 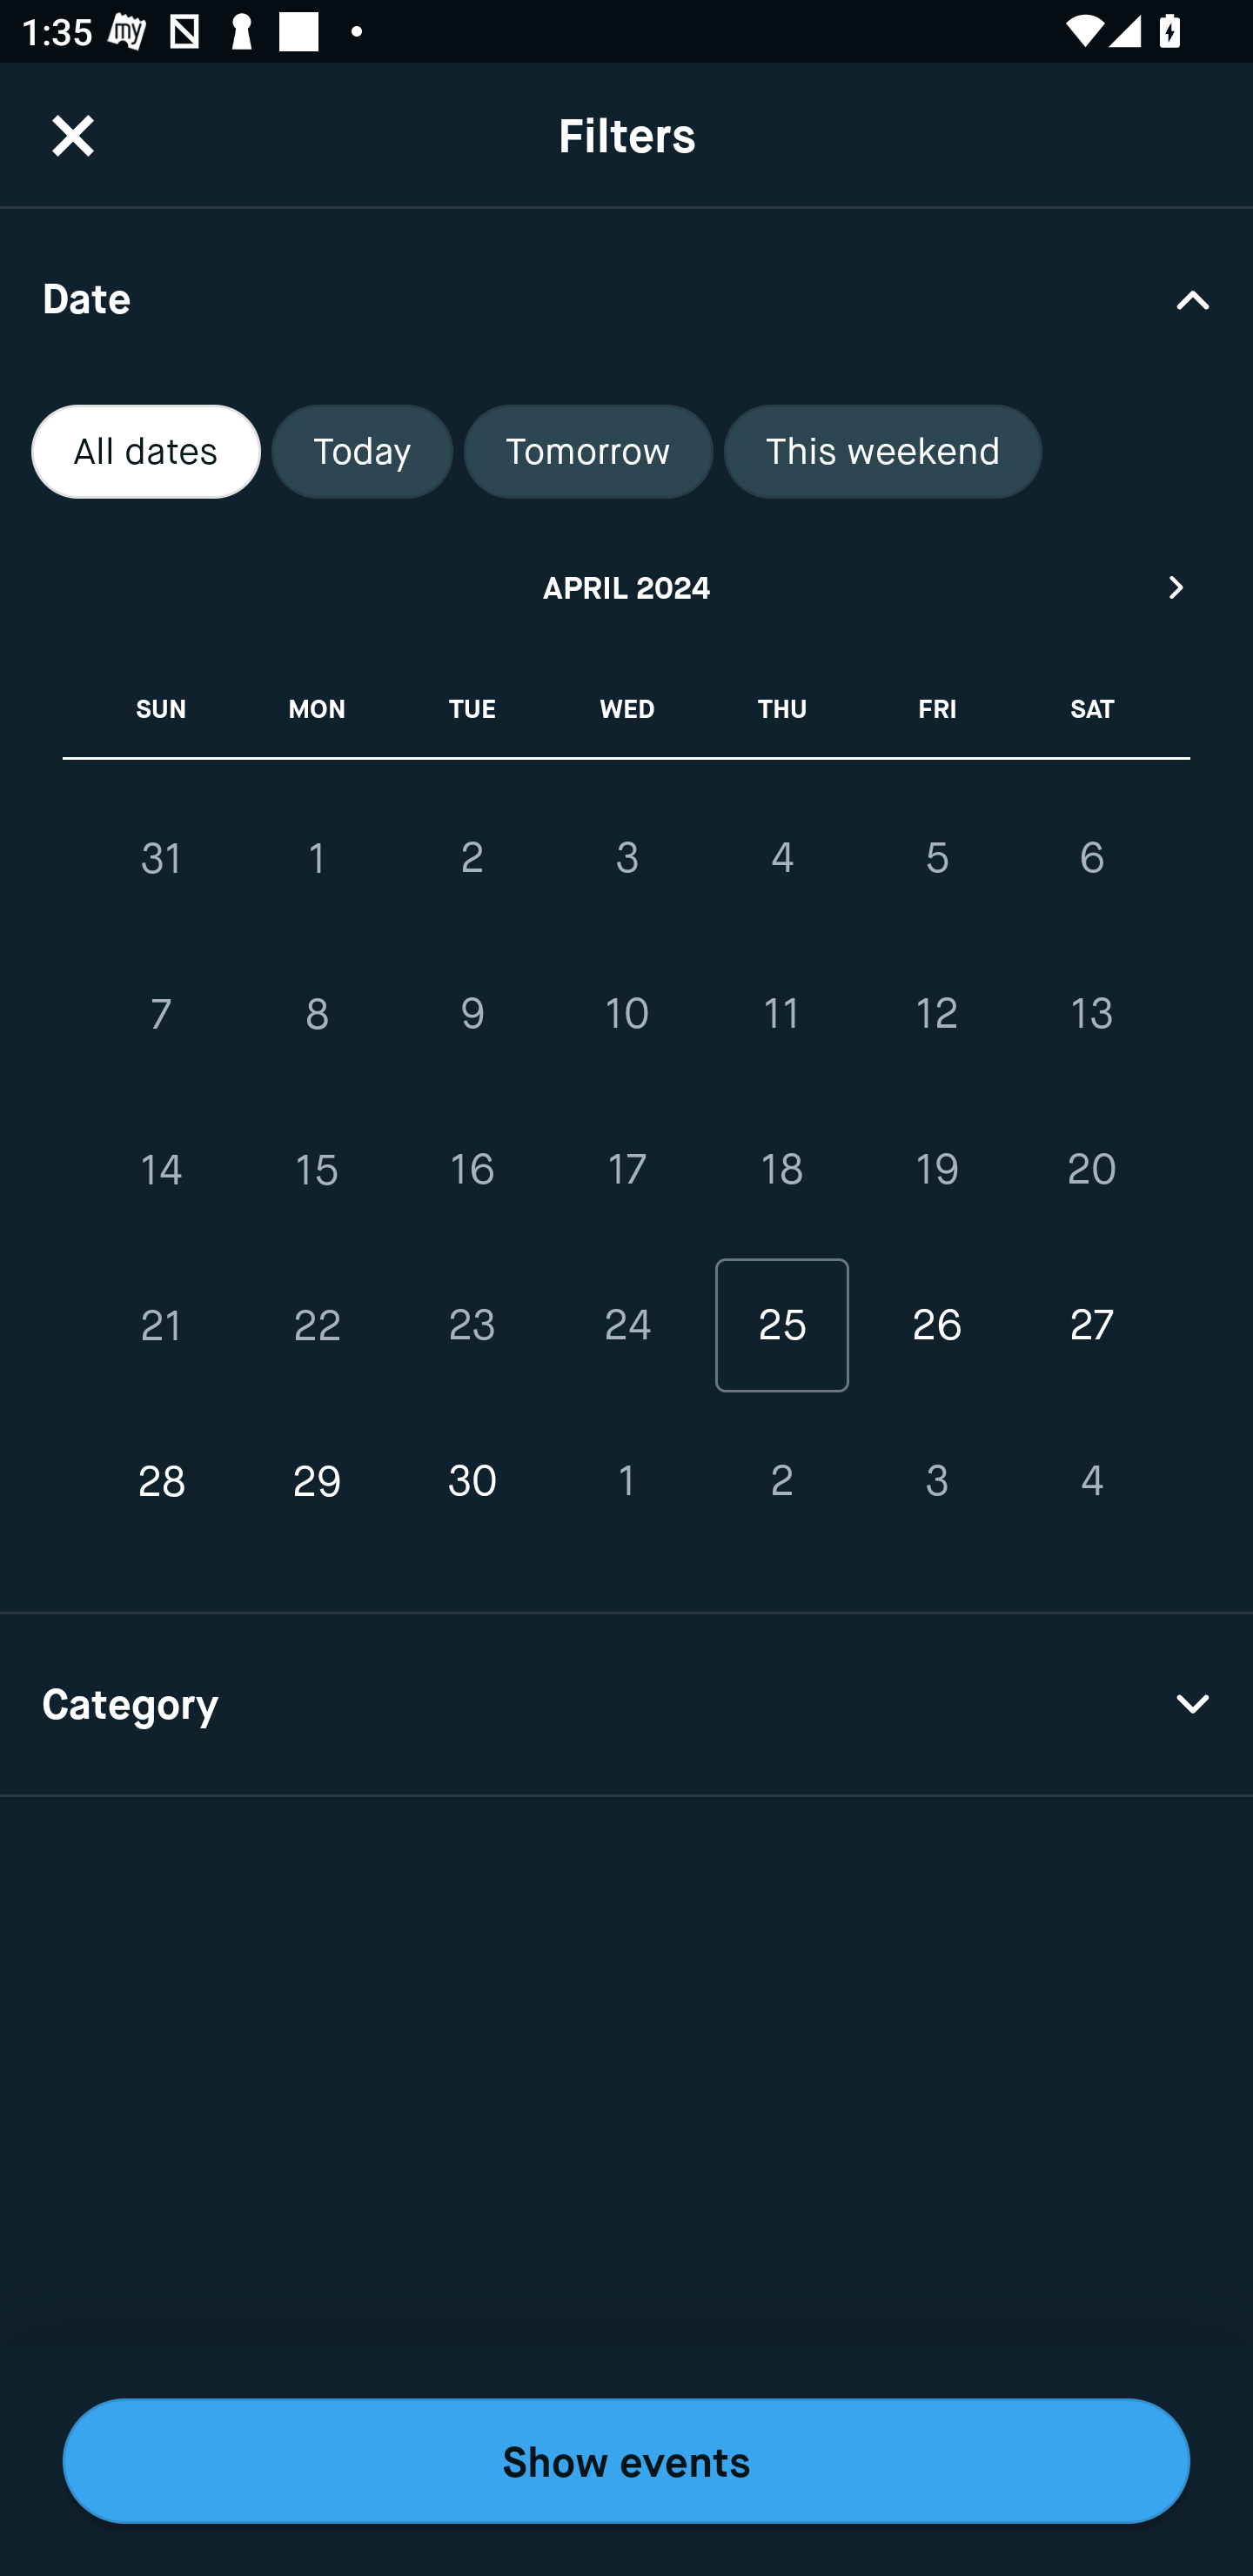 What do you see at coordinates (626, 857) in the screenshot?
I see `3` at bounding box center [626, 857].